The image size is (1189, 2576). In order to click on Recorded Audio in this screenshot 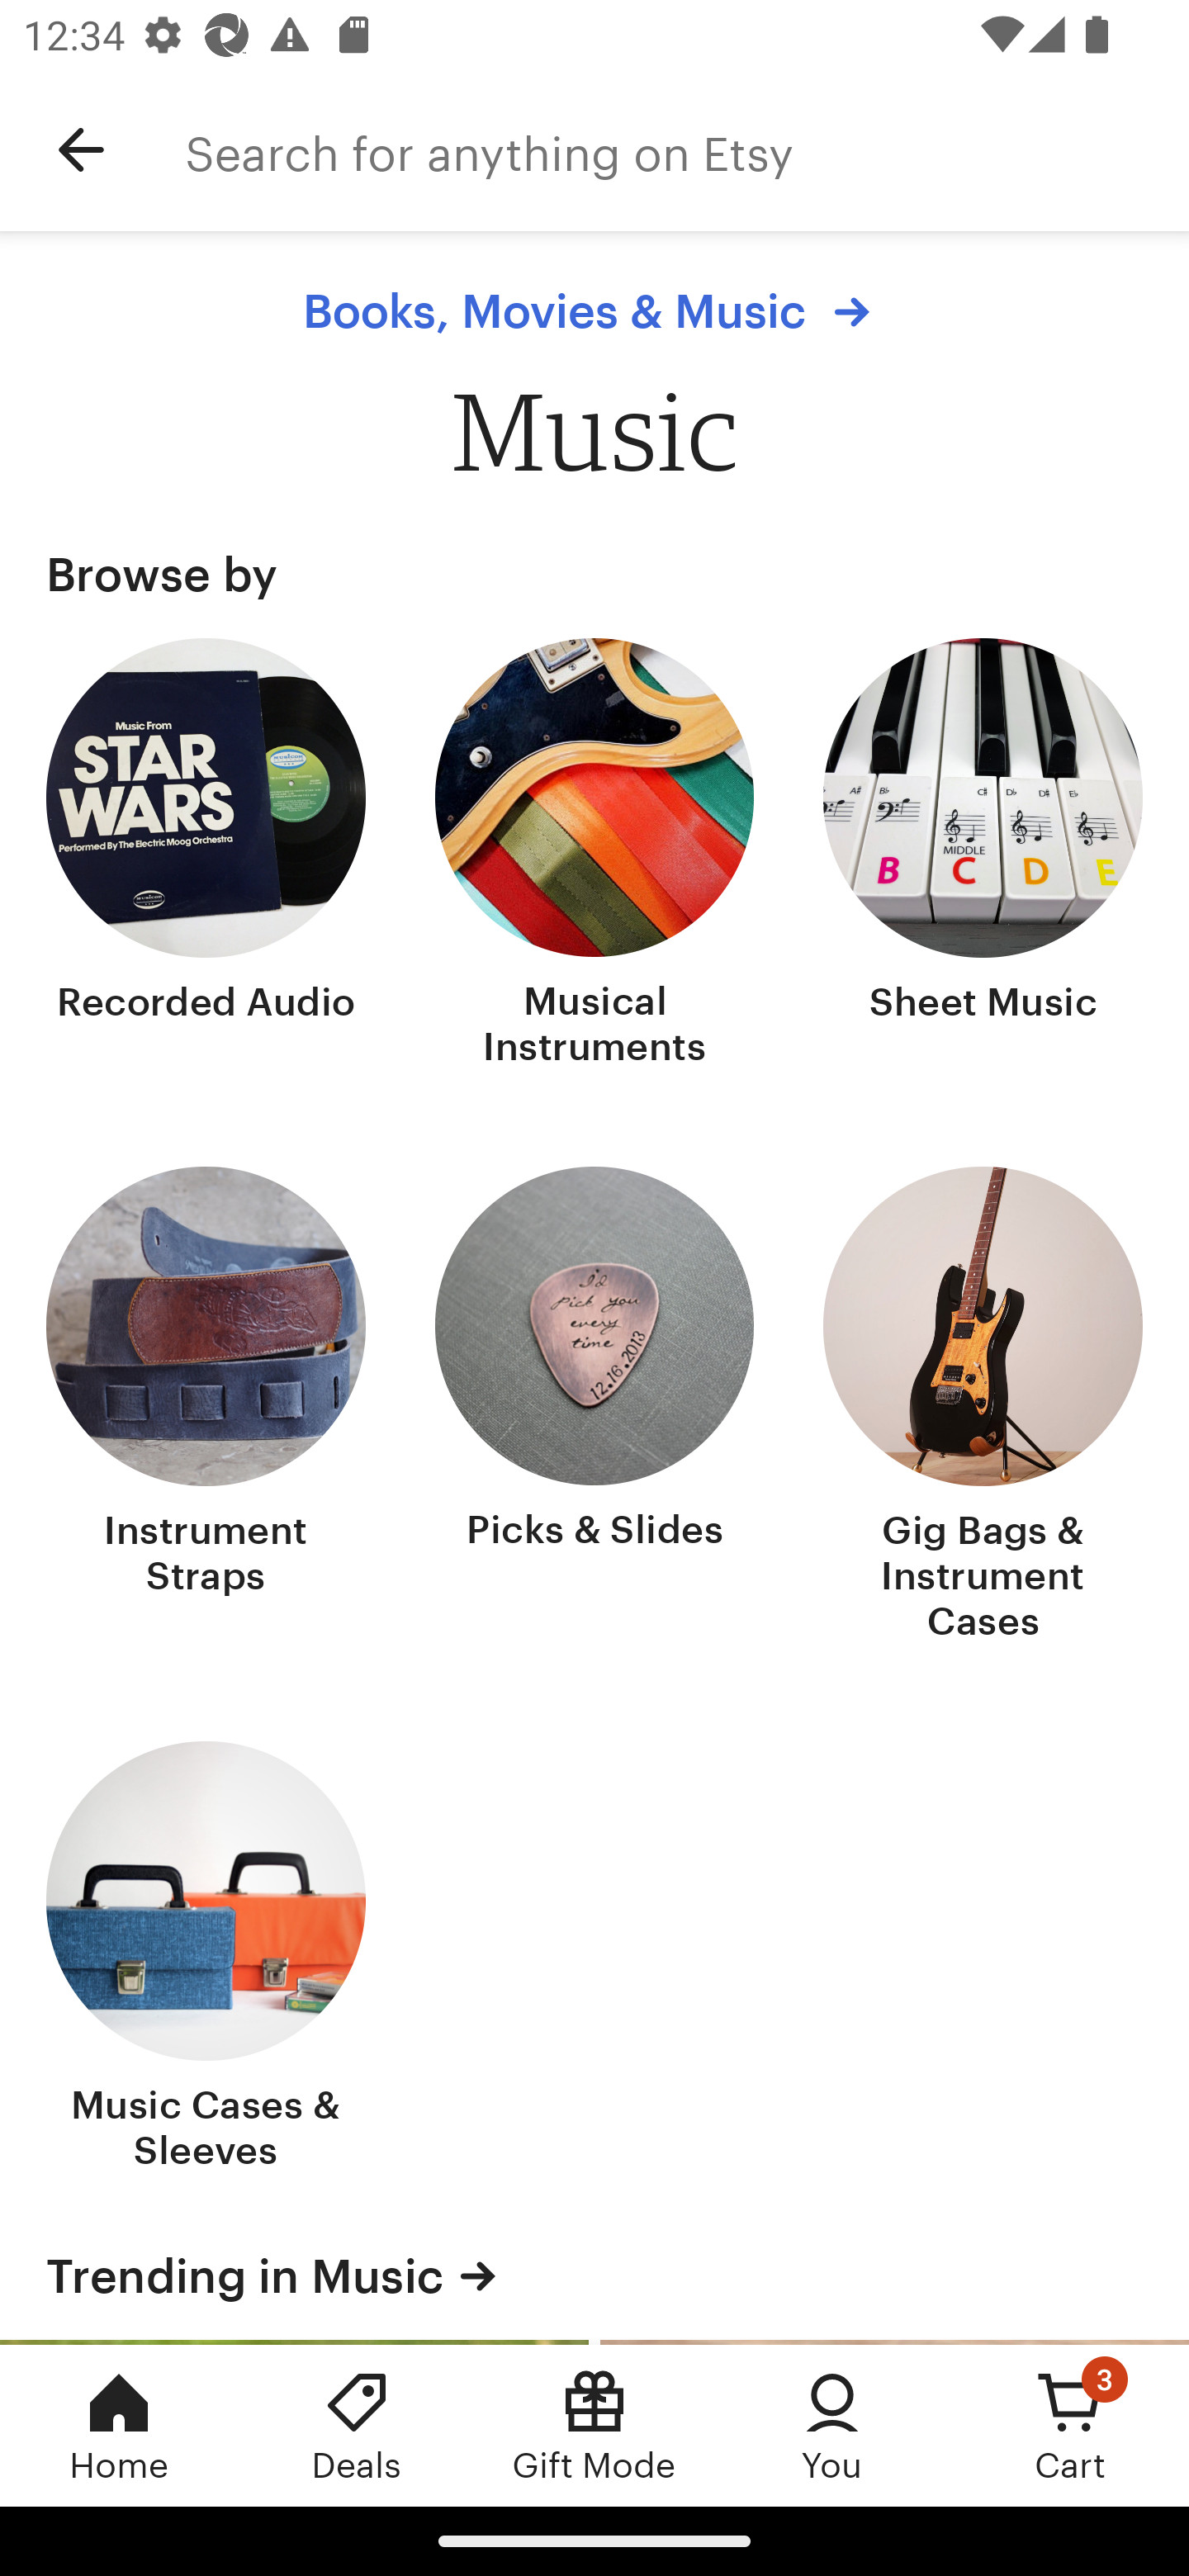, I will do `click(206, 856)`.